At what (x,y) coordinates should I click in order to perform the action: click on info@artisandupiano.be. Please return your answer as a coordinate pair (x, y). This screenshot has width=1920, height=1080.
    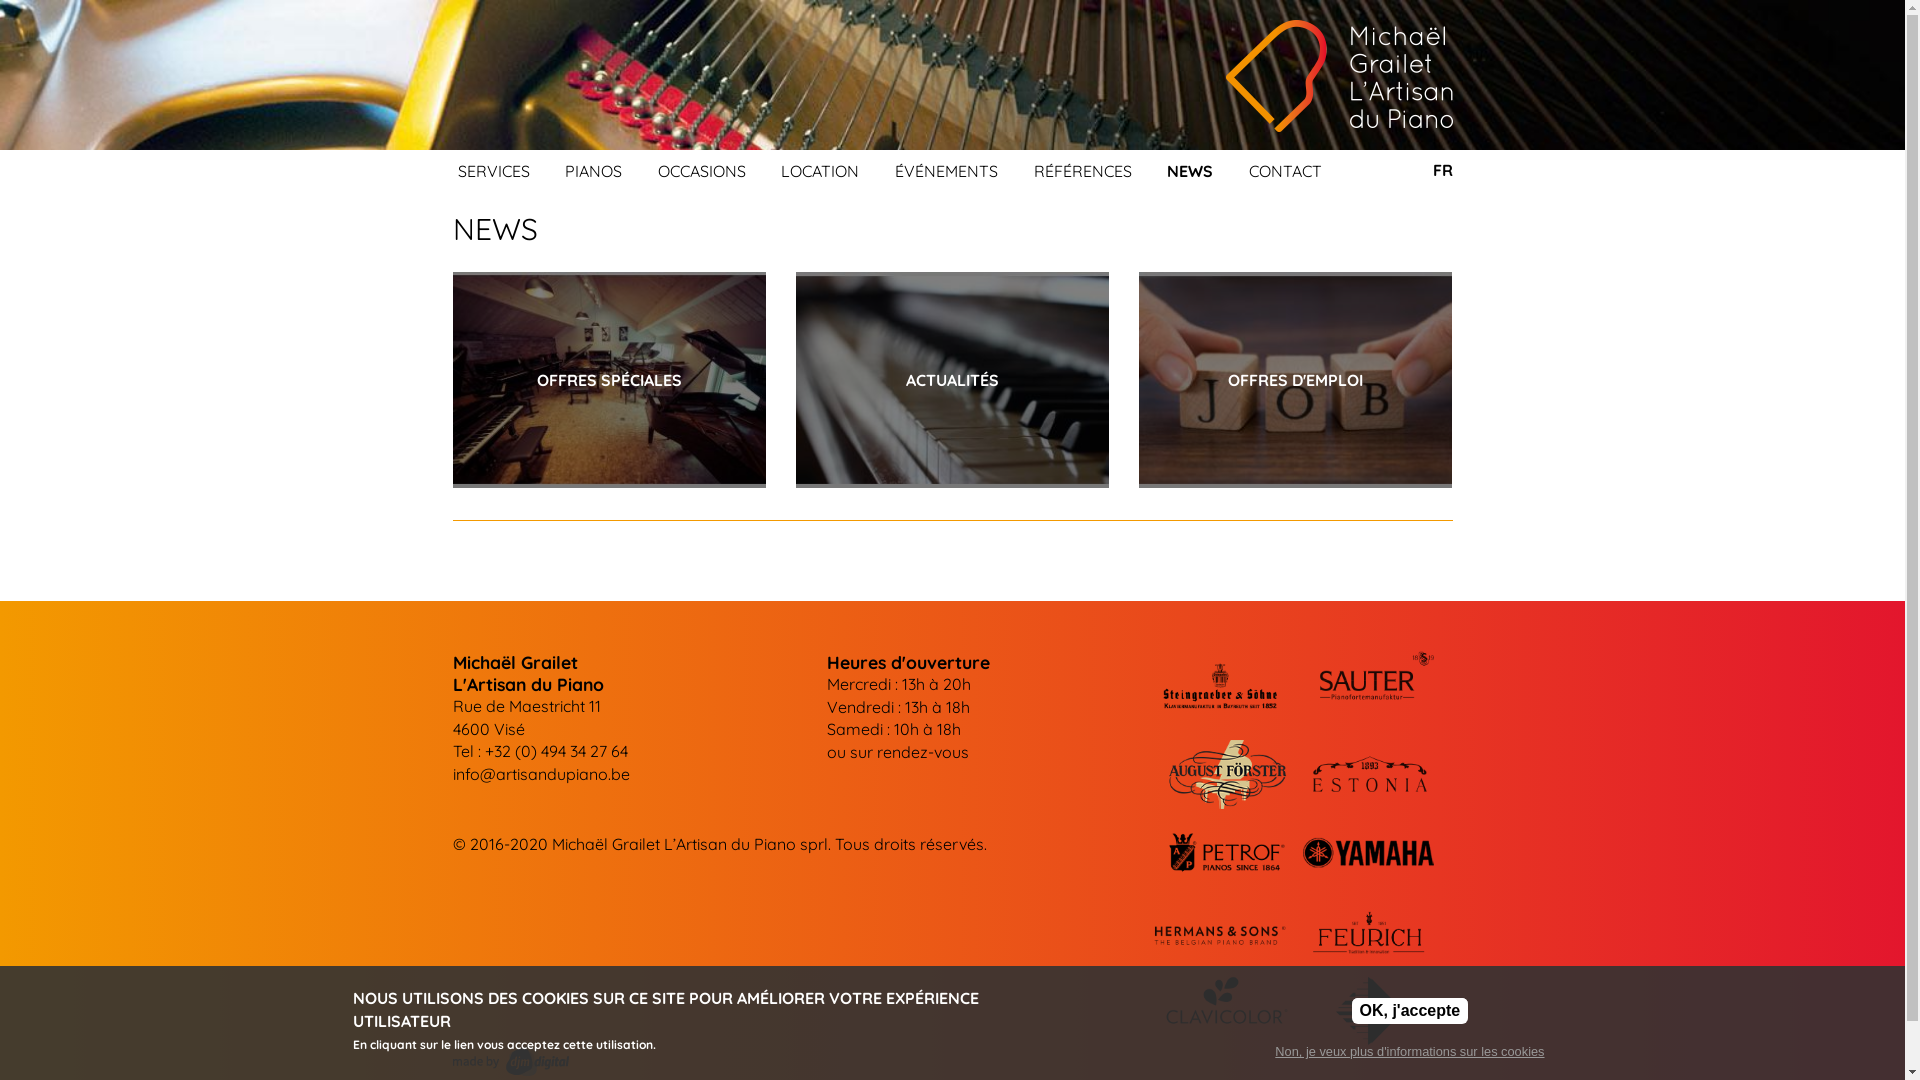
    Looking at the image, I should click on (540, 774).